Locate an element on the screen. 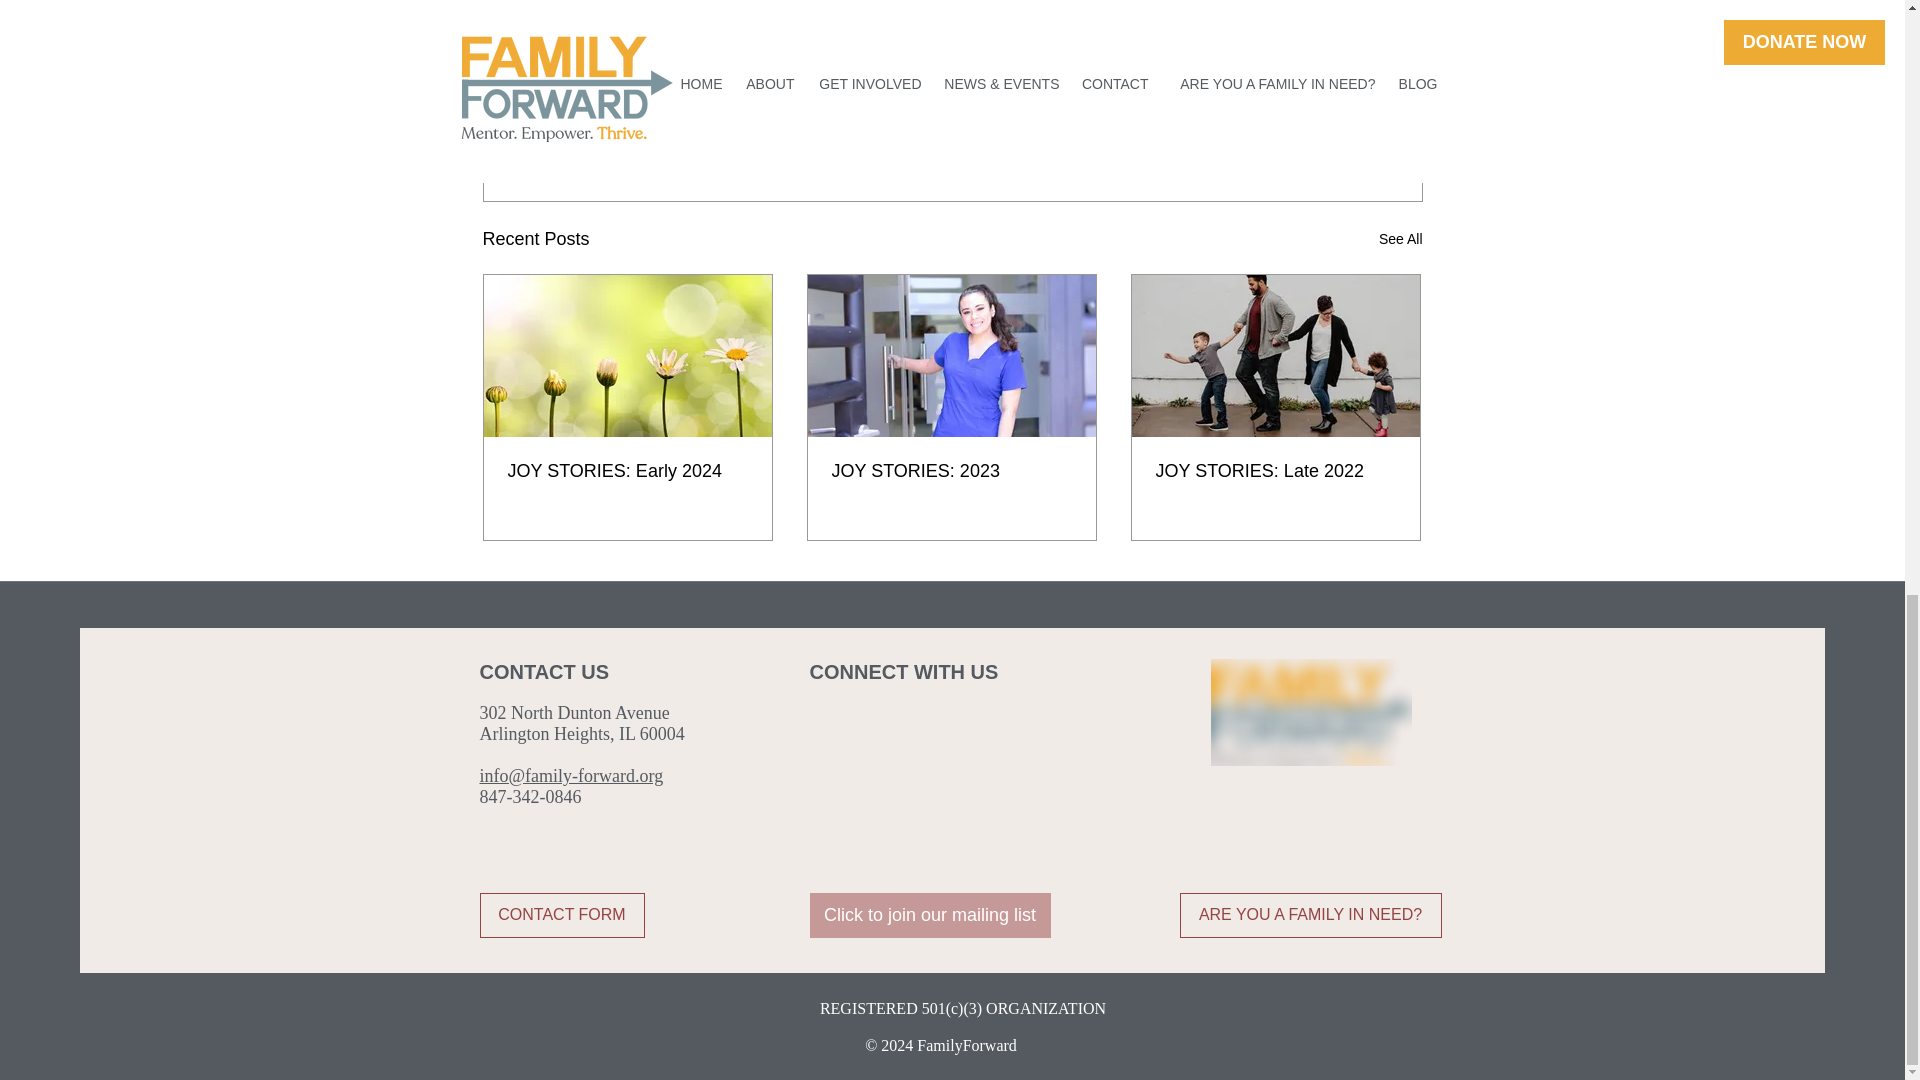 The width and height of the screenshot is (1920, 1080). mentors is located at coordinates (620, 34).